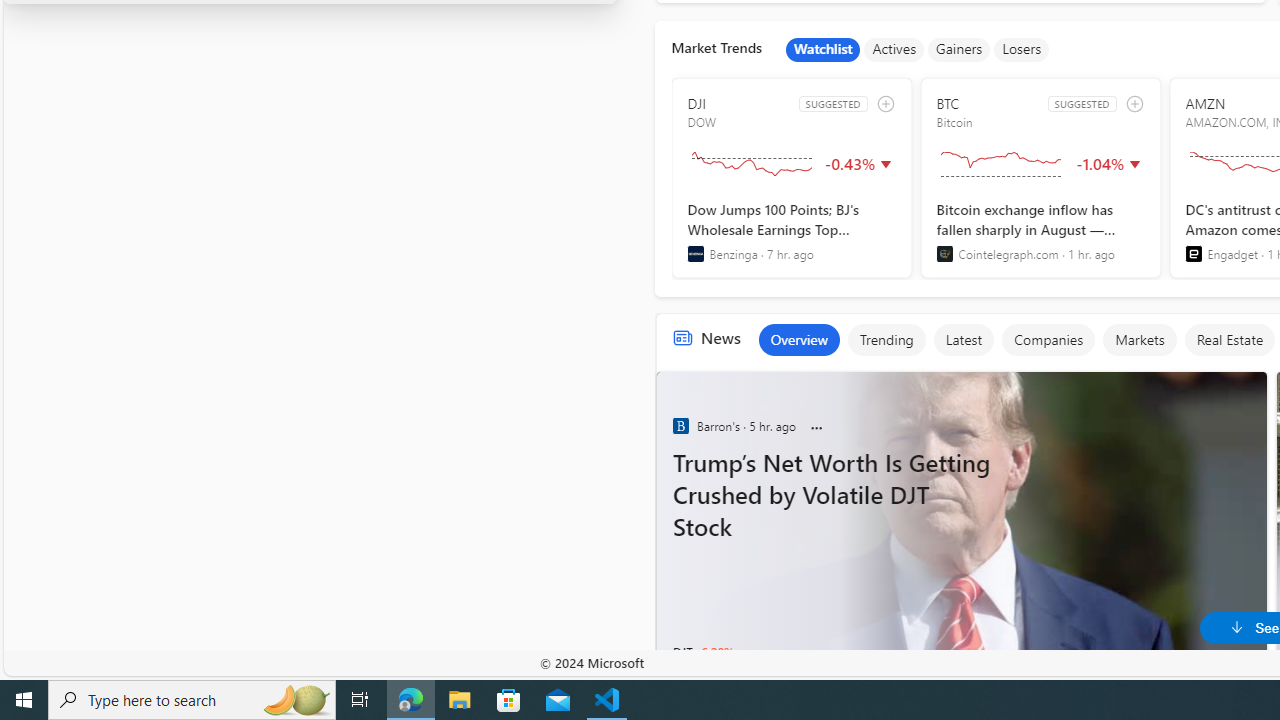 This screenshot has height=720, width=1280. What do you see at coordinates (1040, 178) in the screenshot?
I see `BTC SUGGESTED Bitcoin` at bounding box center [1040, 178].